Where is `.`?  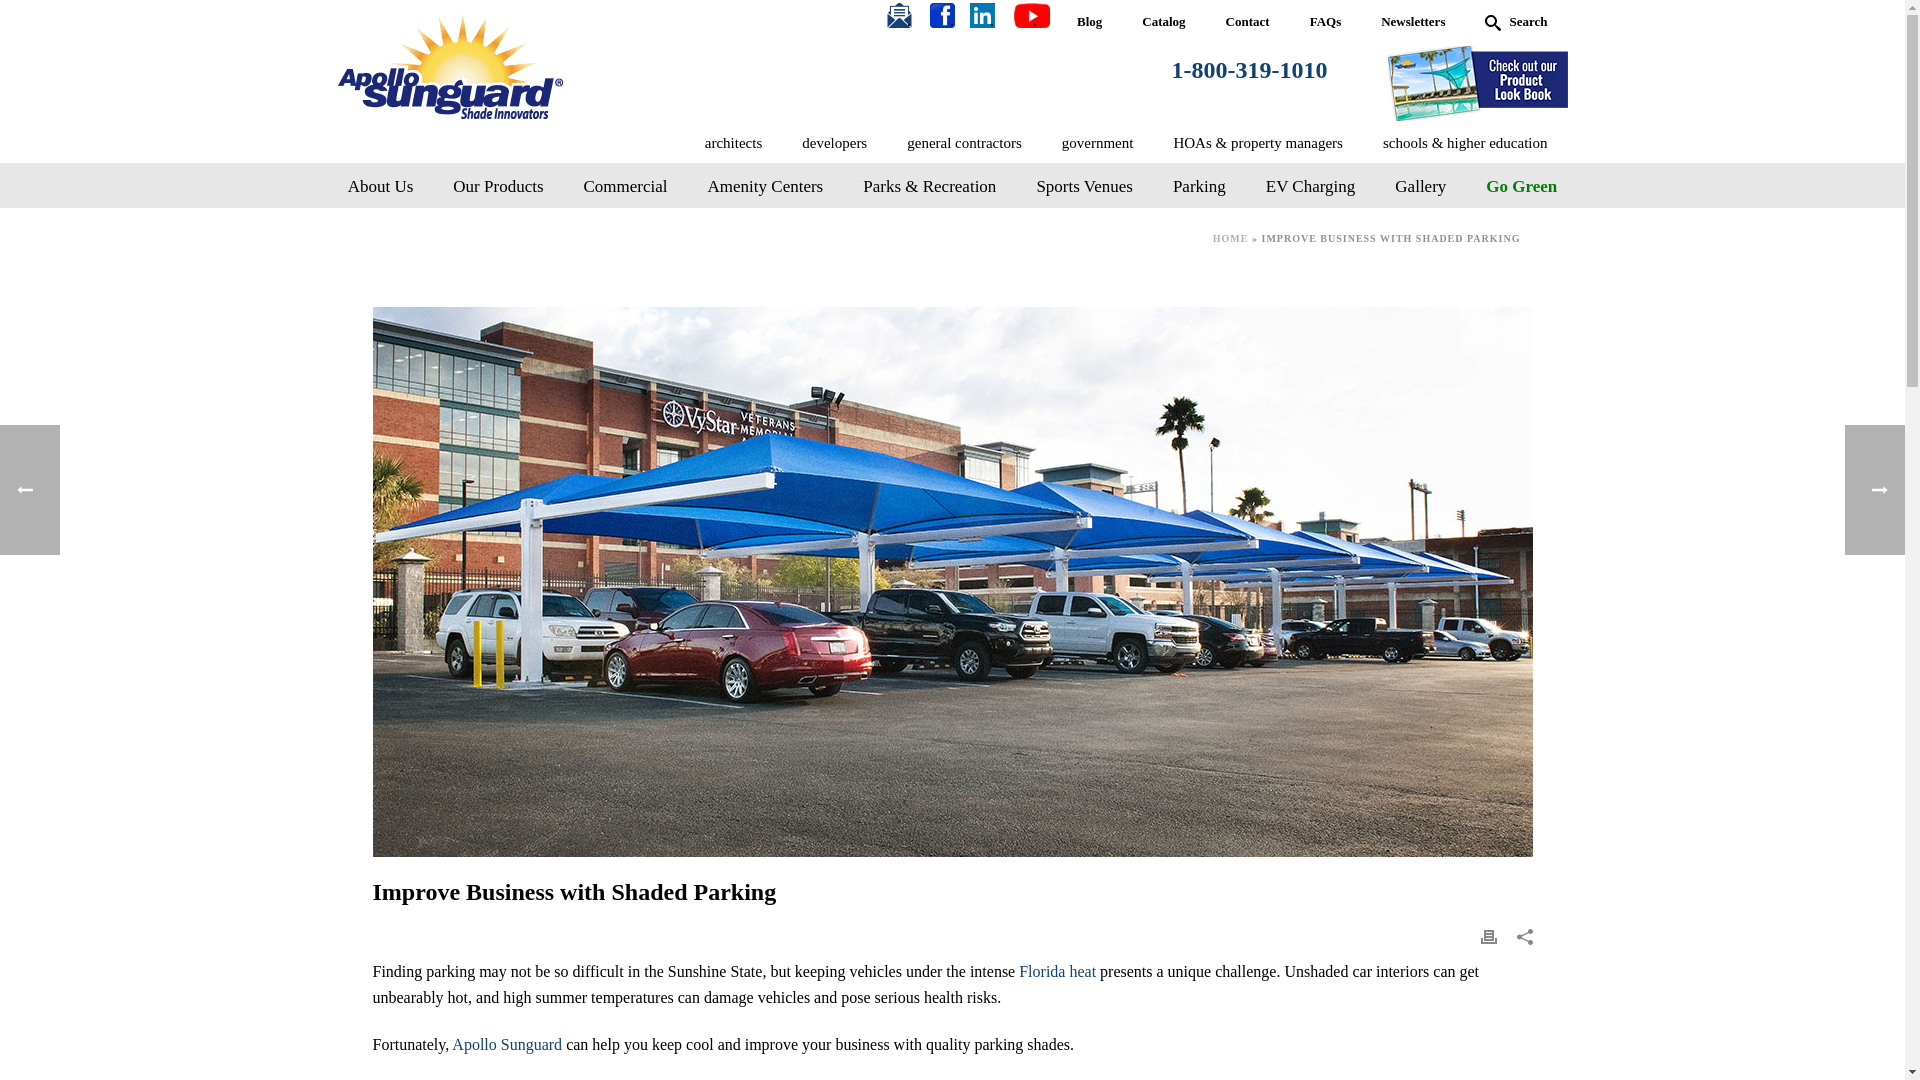 . is located at coordinates (949, 23).